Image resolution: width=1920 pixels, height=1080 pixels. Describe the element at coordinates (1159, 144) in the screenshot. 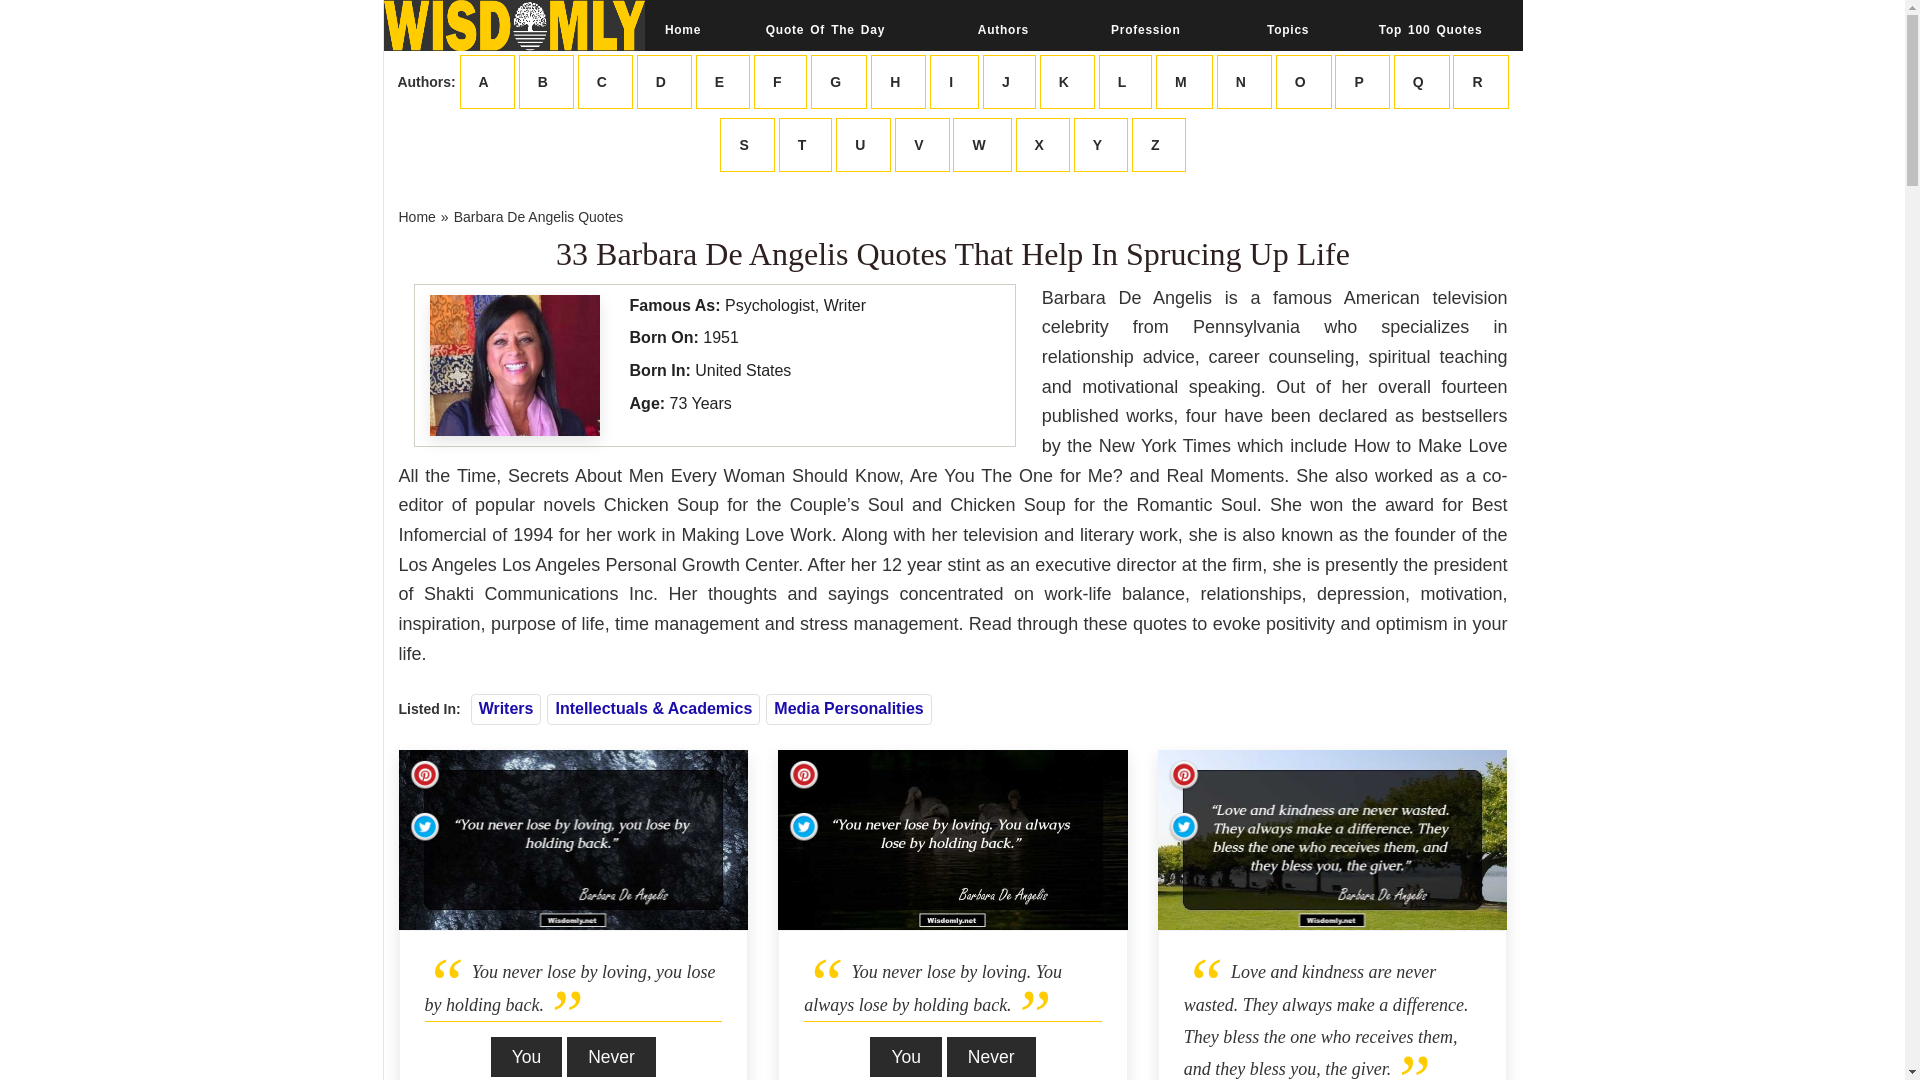

I see `Z` at that location.